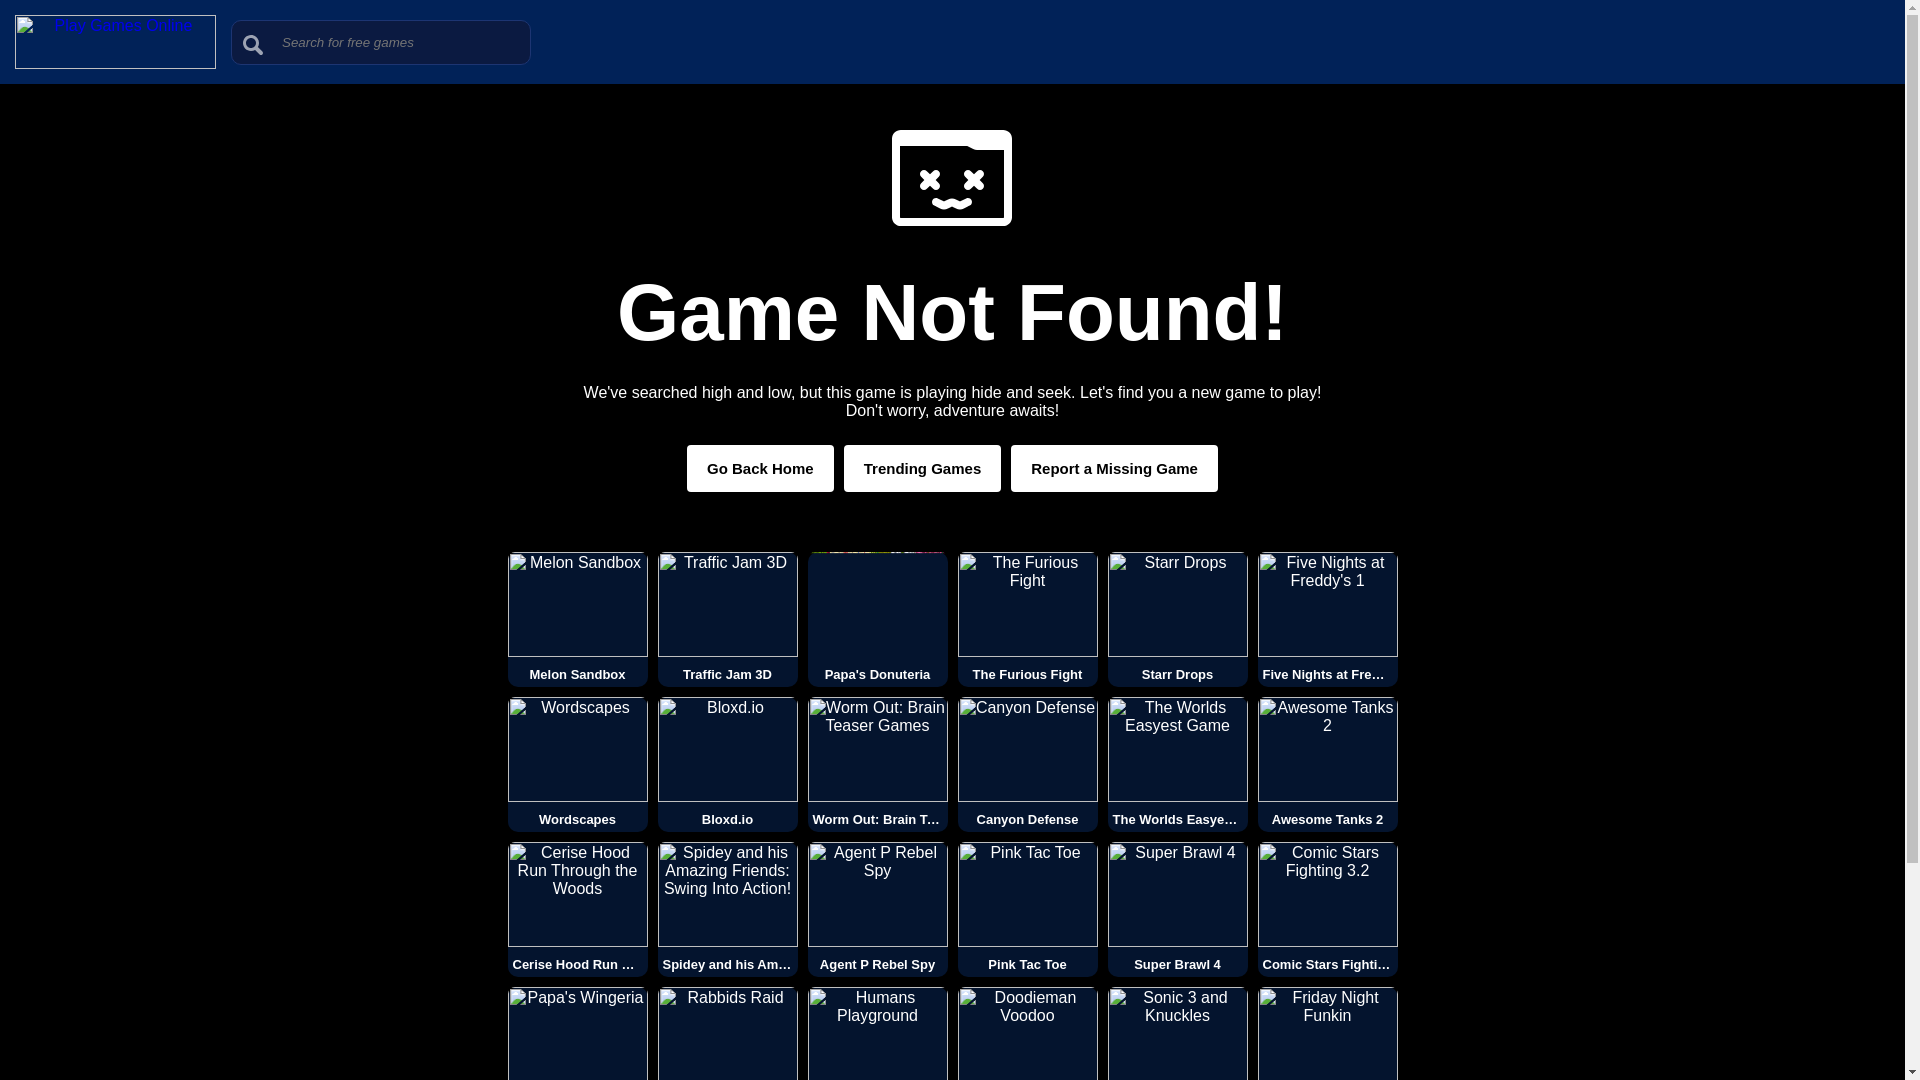 This screenshot has height=1080, width=1920. Describe the element at coordinates (1028, 910) in the screenshot. I see `Pink Tac Toe` at that location.